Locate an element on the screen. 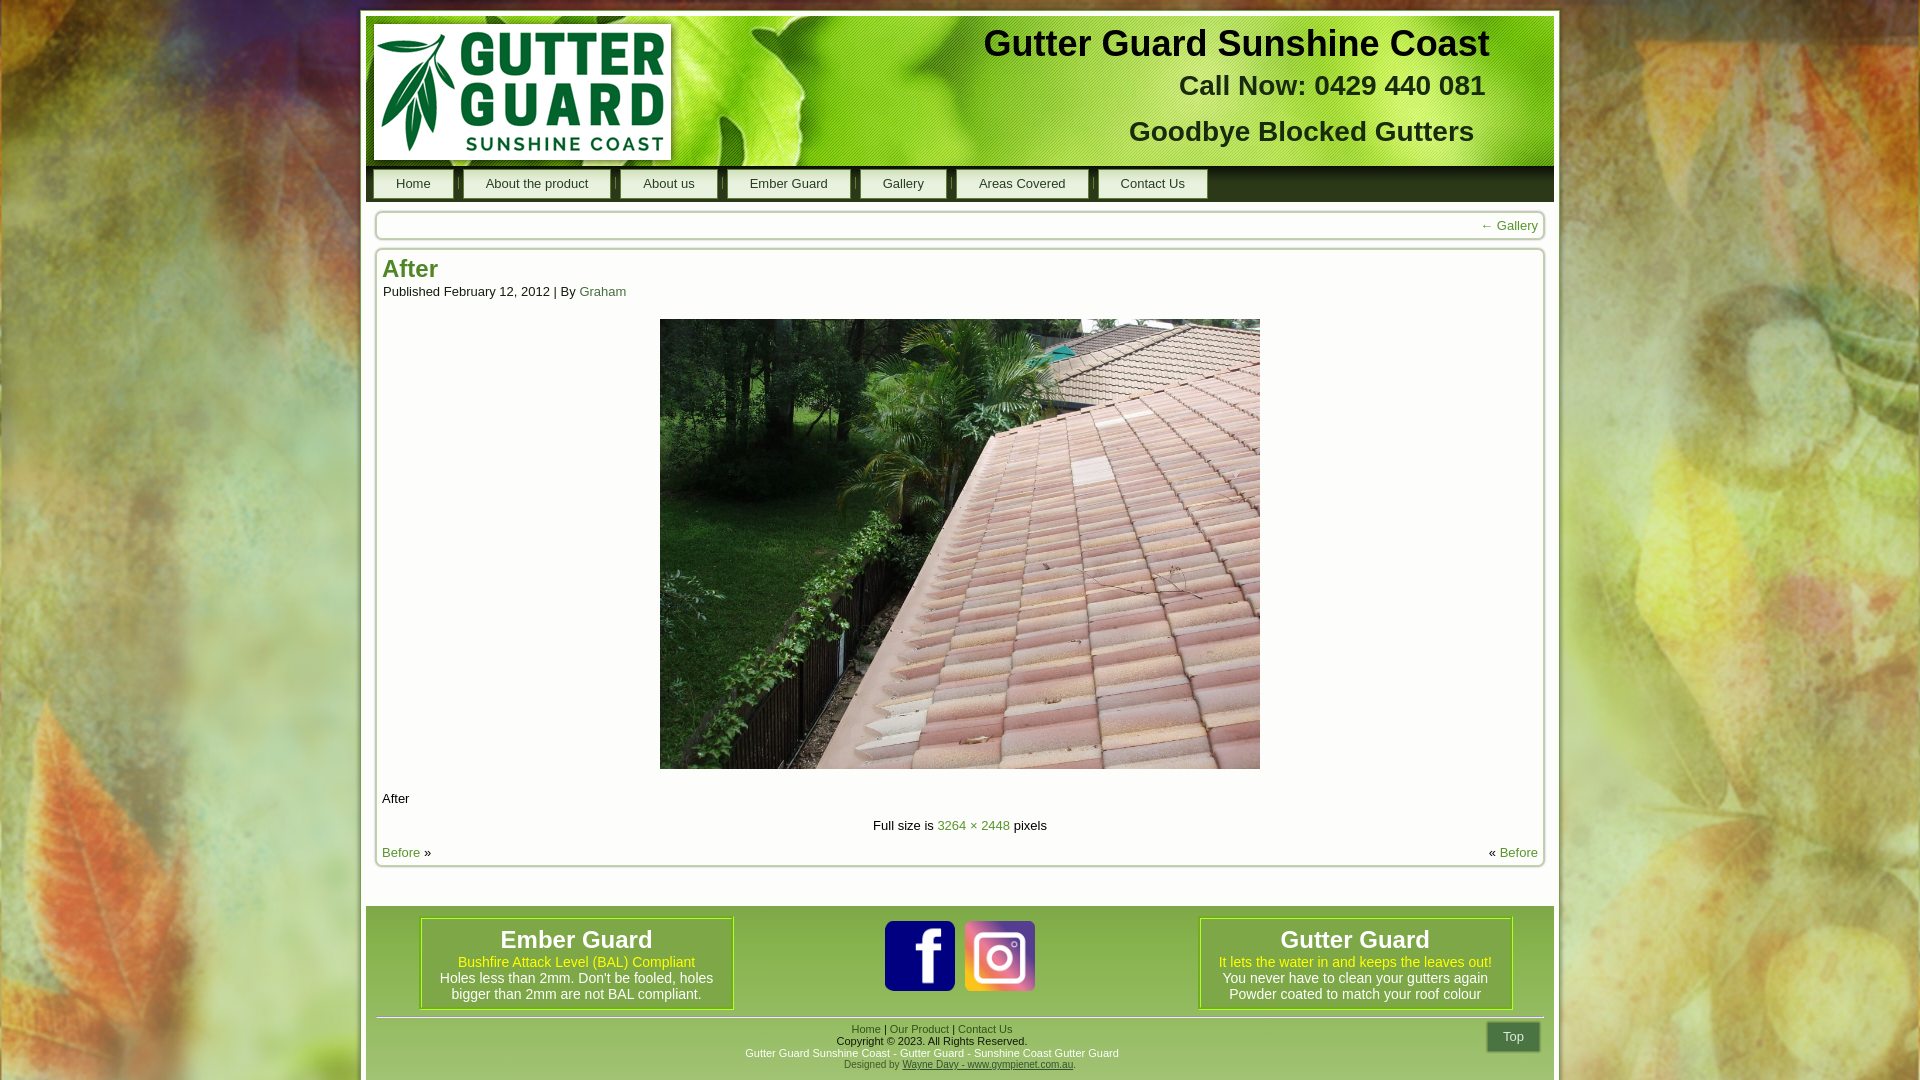 This screenshot has height=1080, width=1920. Graham is located at coordinates (602, 292).